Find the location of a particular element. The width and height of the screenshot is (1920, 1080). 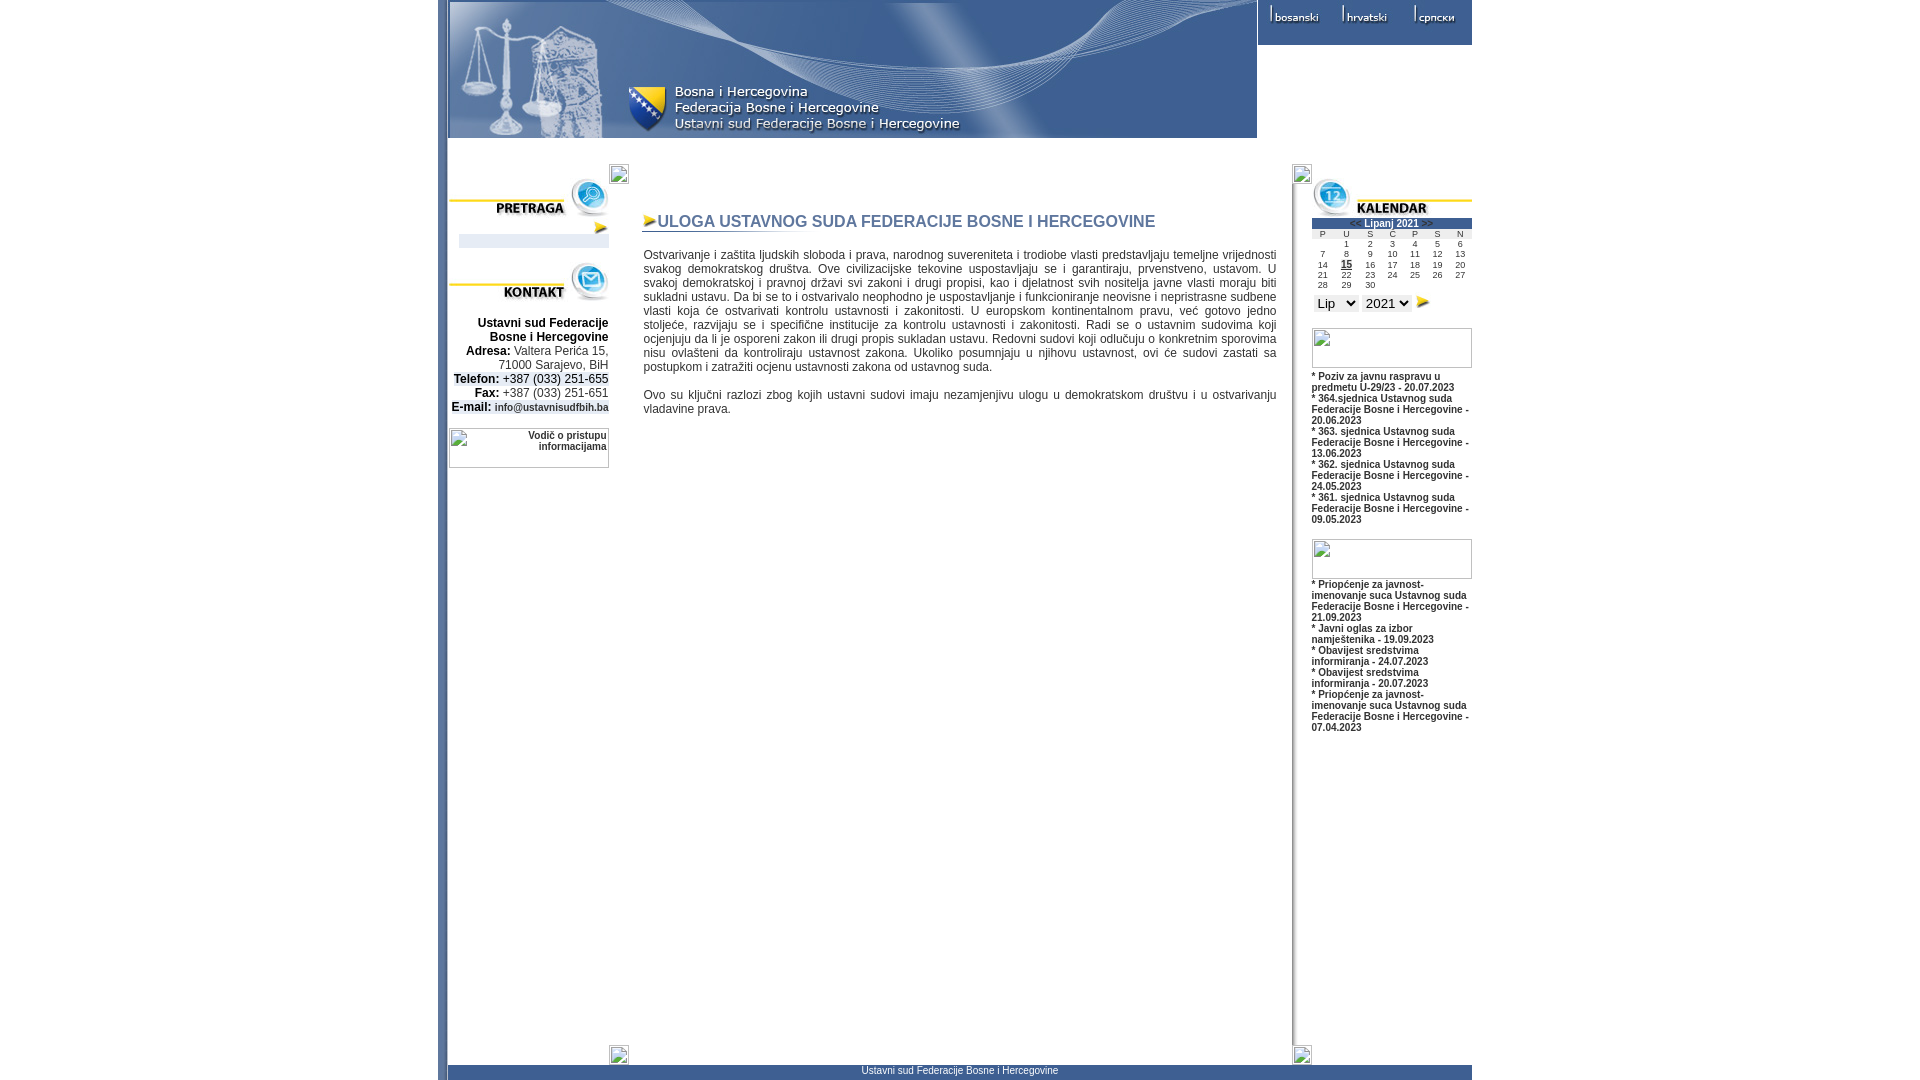

* Poziv za javnu raspravu u predmetu U-29/23 - 20.07.2023 is located at coordinates (1384, 382).